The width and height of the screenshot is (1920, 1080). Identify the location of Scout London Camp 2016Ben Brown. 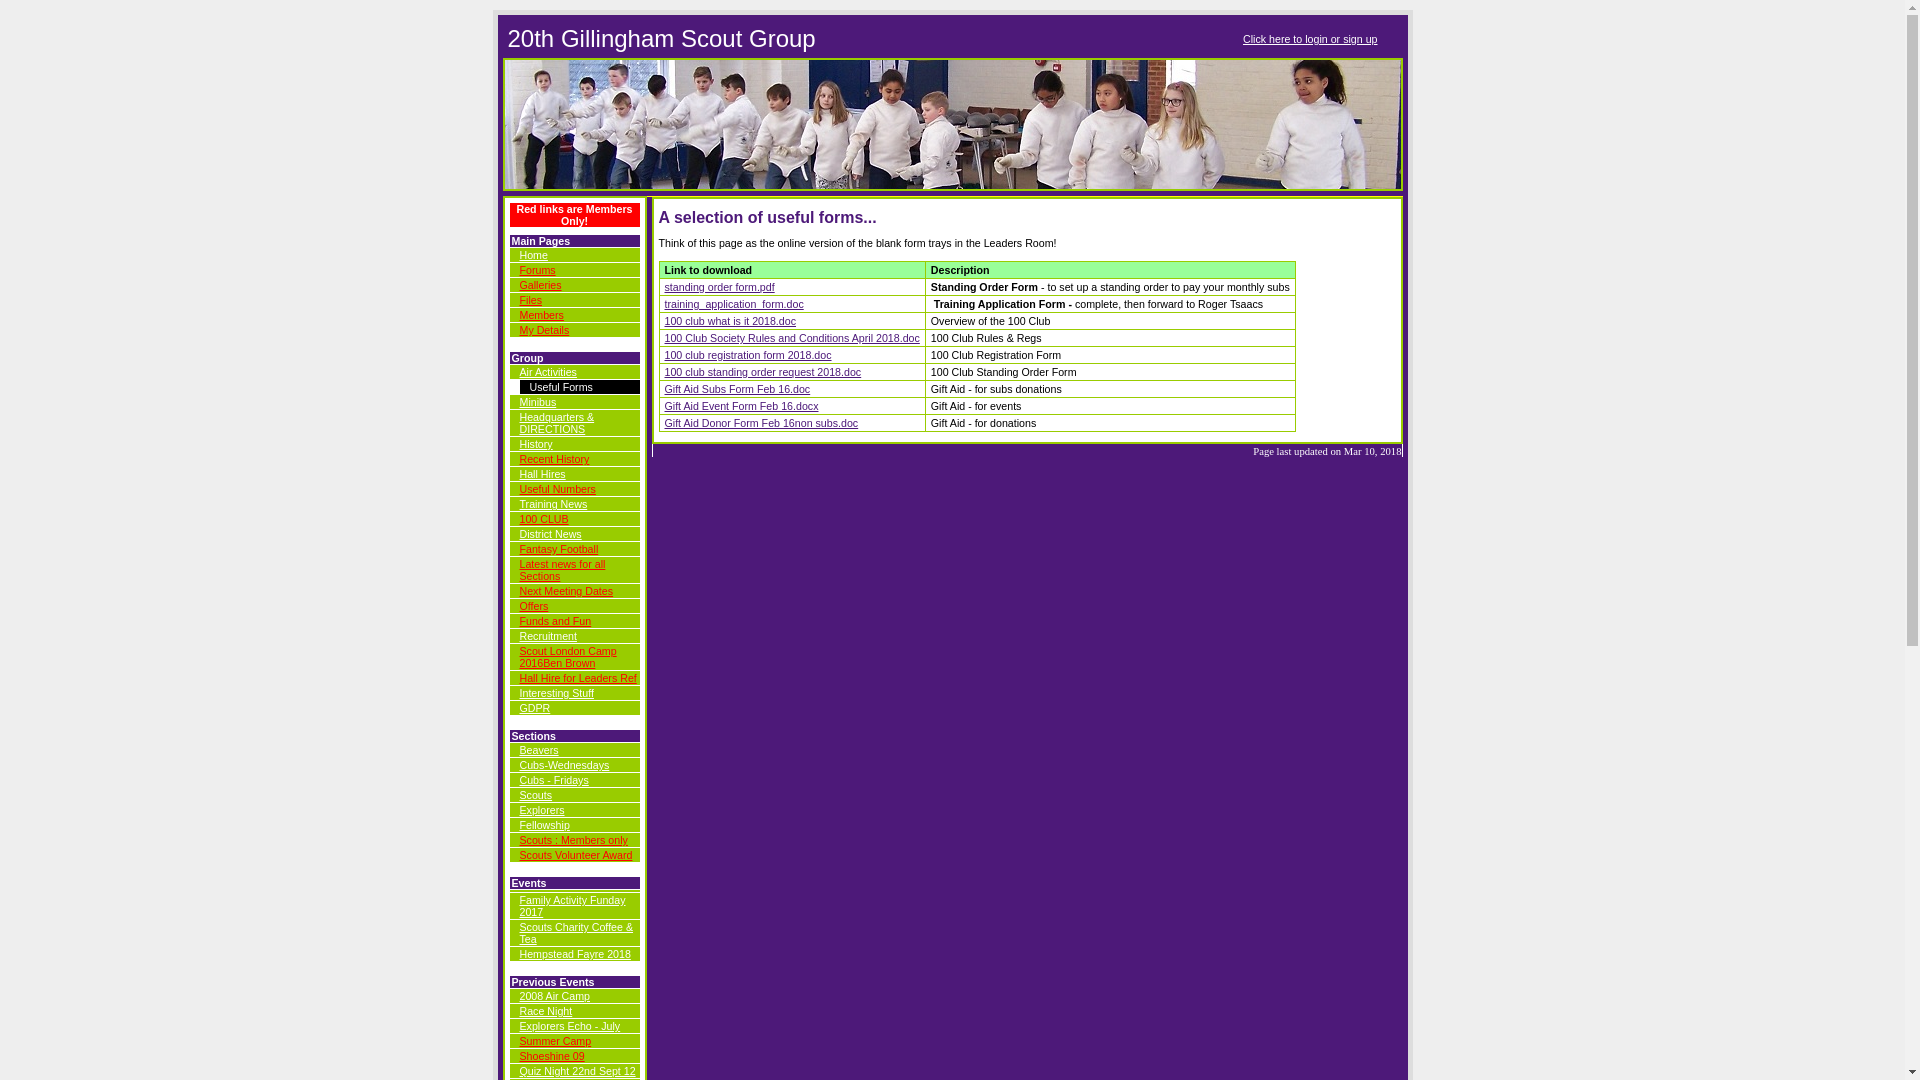
(568, 657).